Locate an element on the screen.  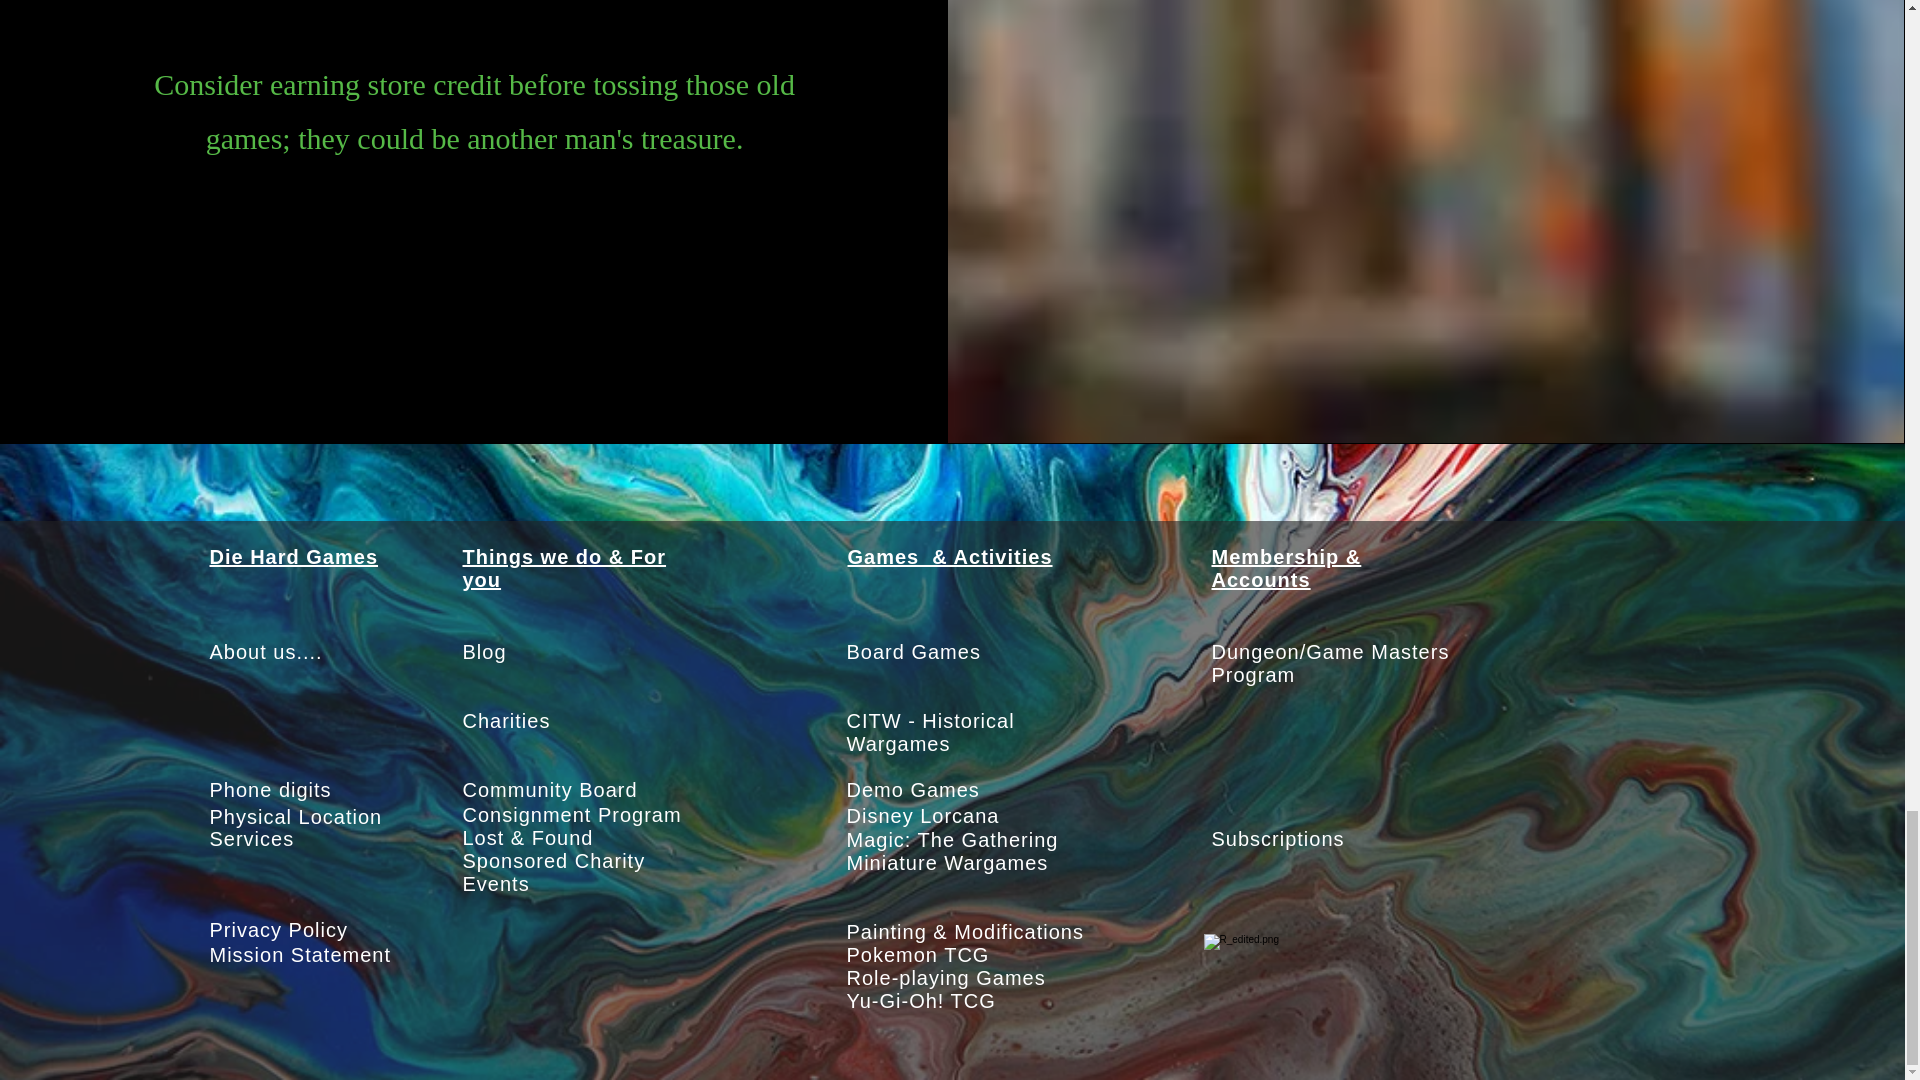
Pokemon TCG is located at coordinates (917, 954).